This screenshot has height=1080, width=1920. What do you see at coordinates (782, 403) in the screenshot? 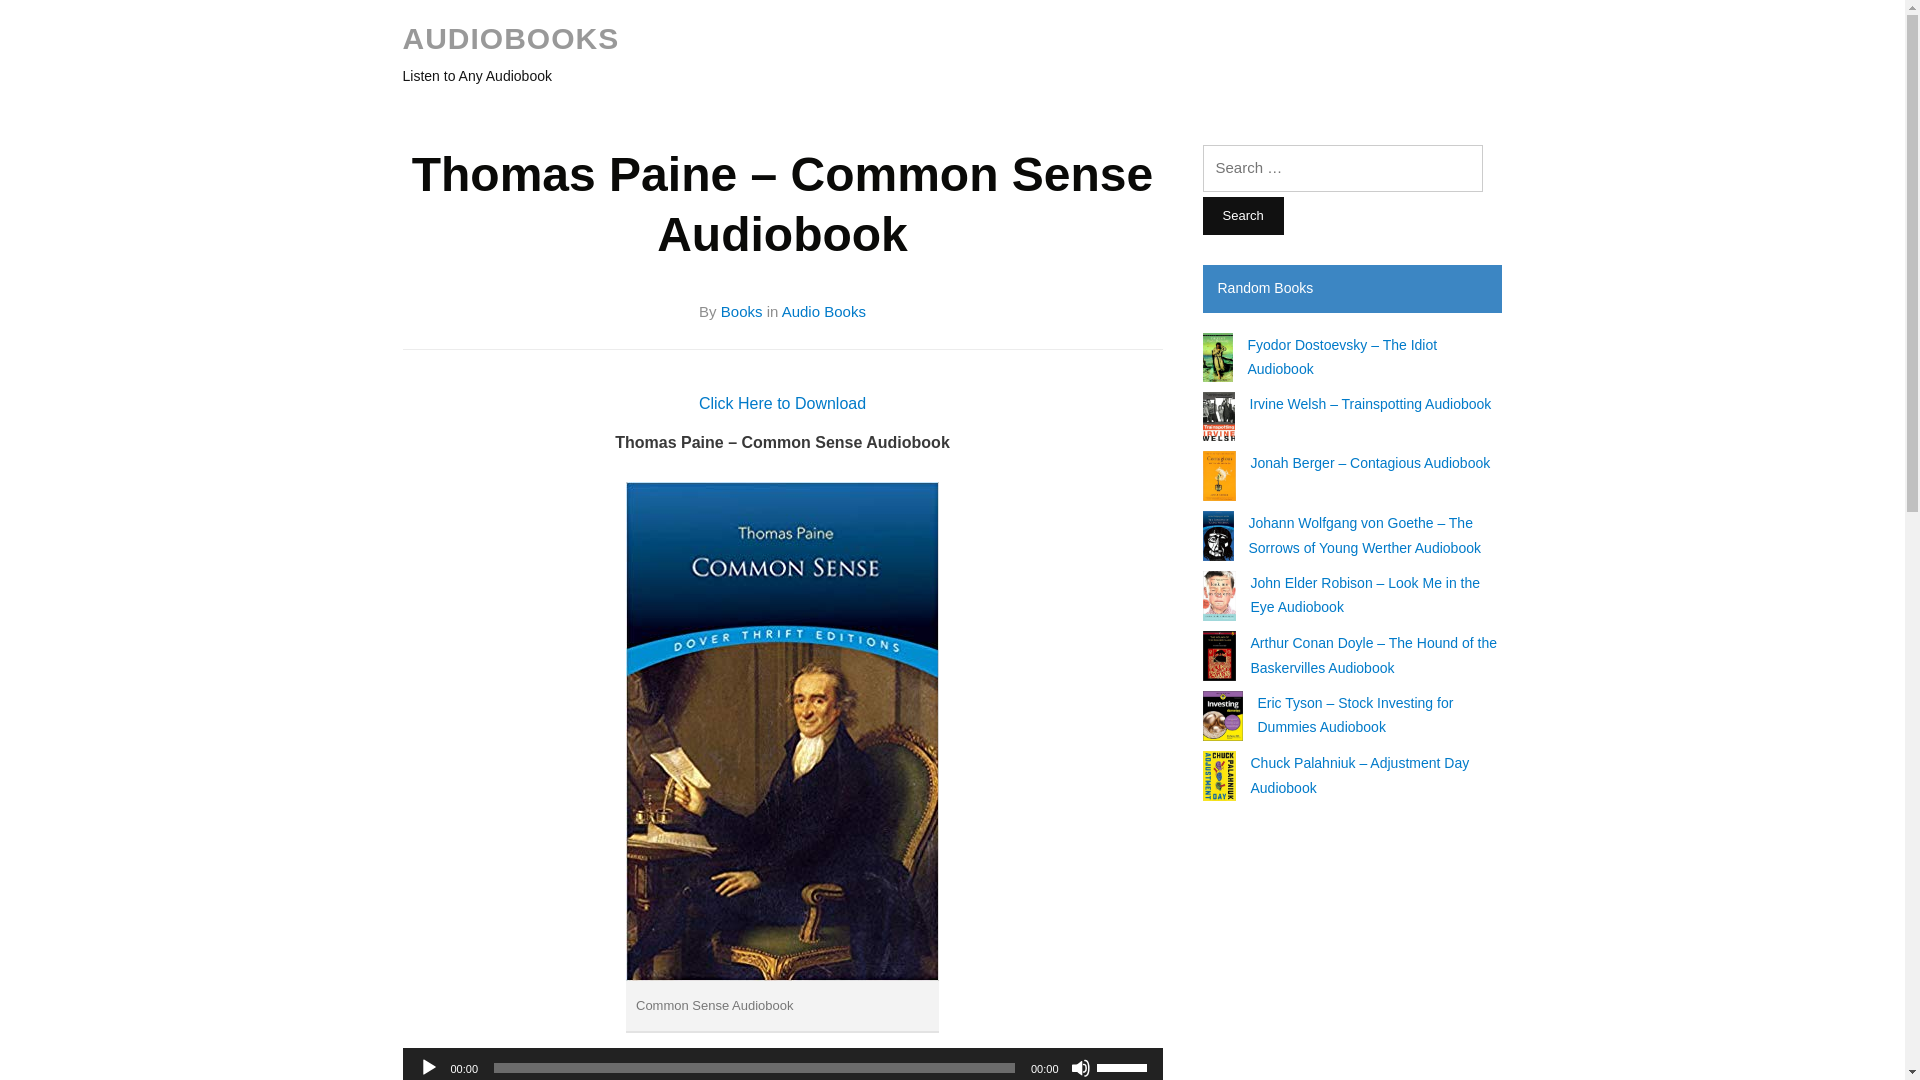
I see `Click Here to Download` at bounding box center [782, 403].